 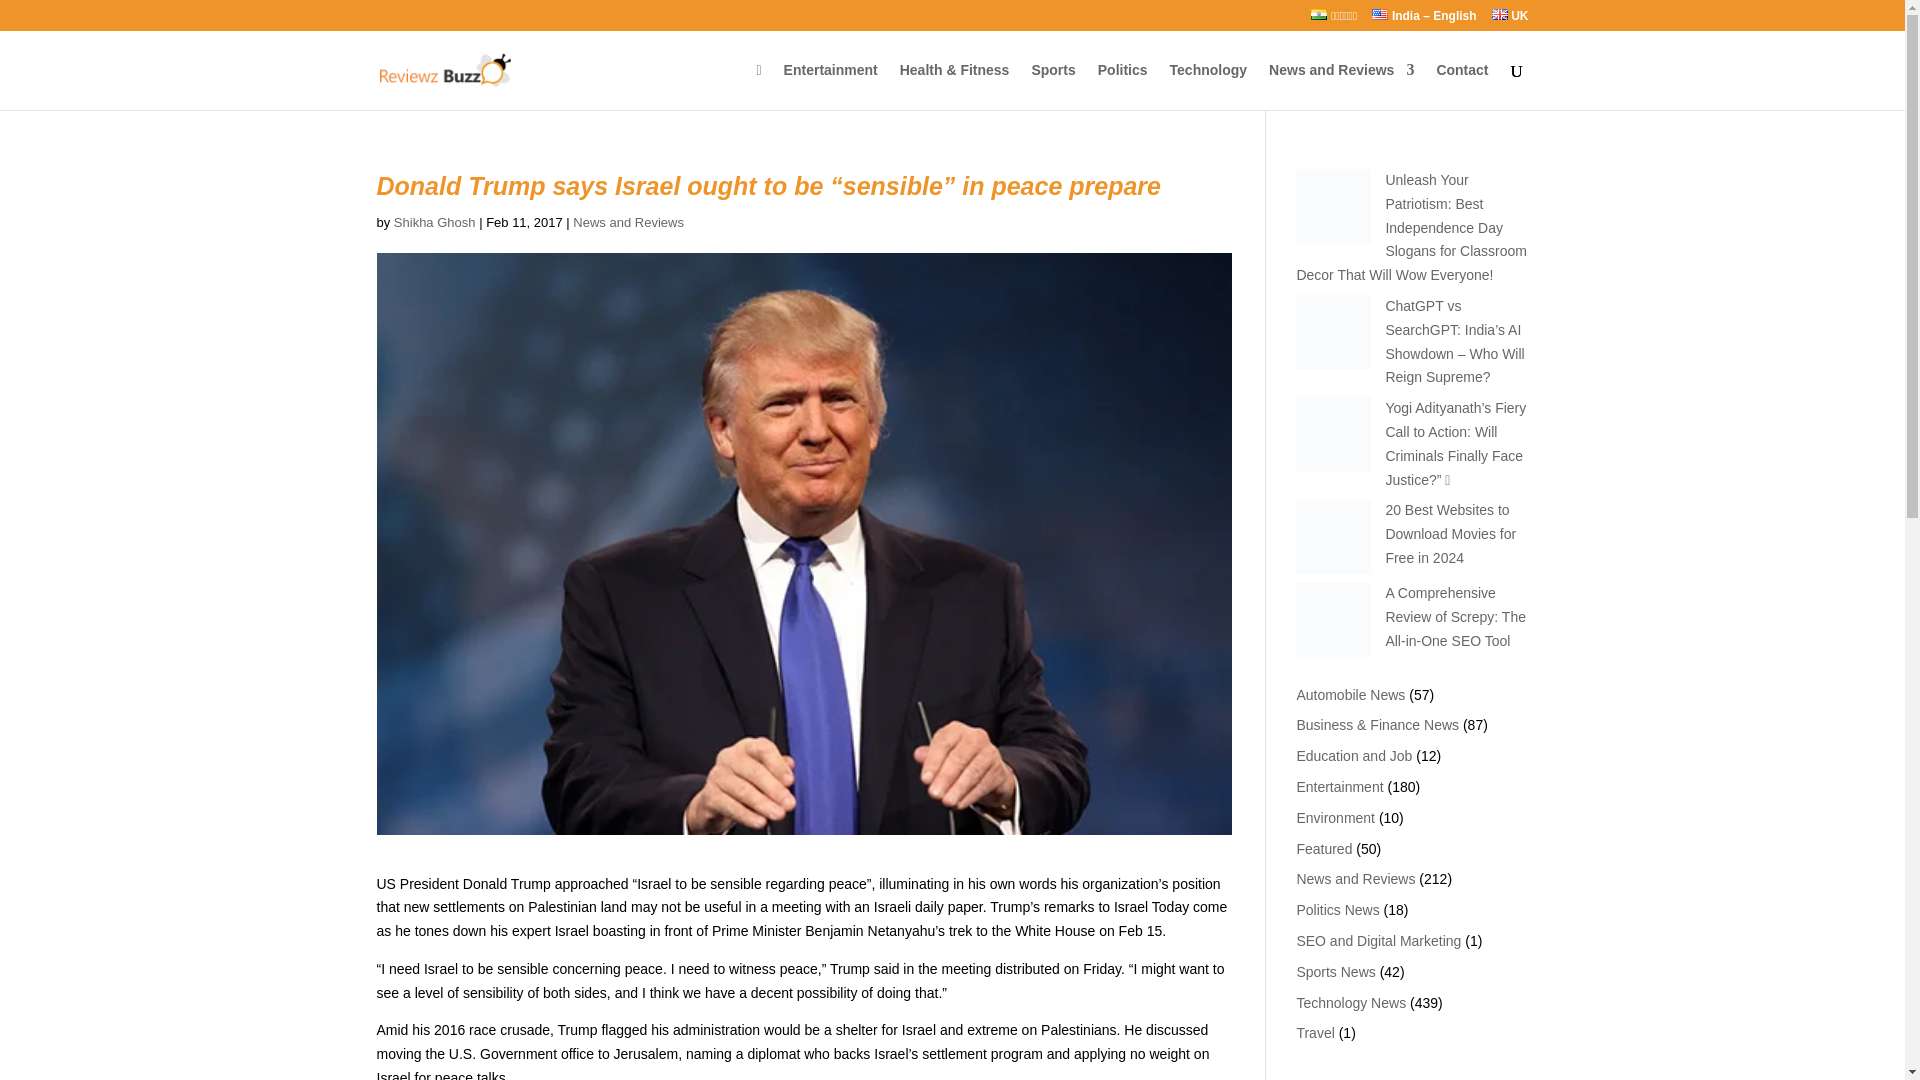 I want to click on Posts by Shikha Ghosh, so click(x=434, y=222).